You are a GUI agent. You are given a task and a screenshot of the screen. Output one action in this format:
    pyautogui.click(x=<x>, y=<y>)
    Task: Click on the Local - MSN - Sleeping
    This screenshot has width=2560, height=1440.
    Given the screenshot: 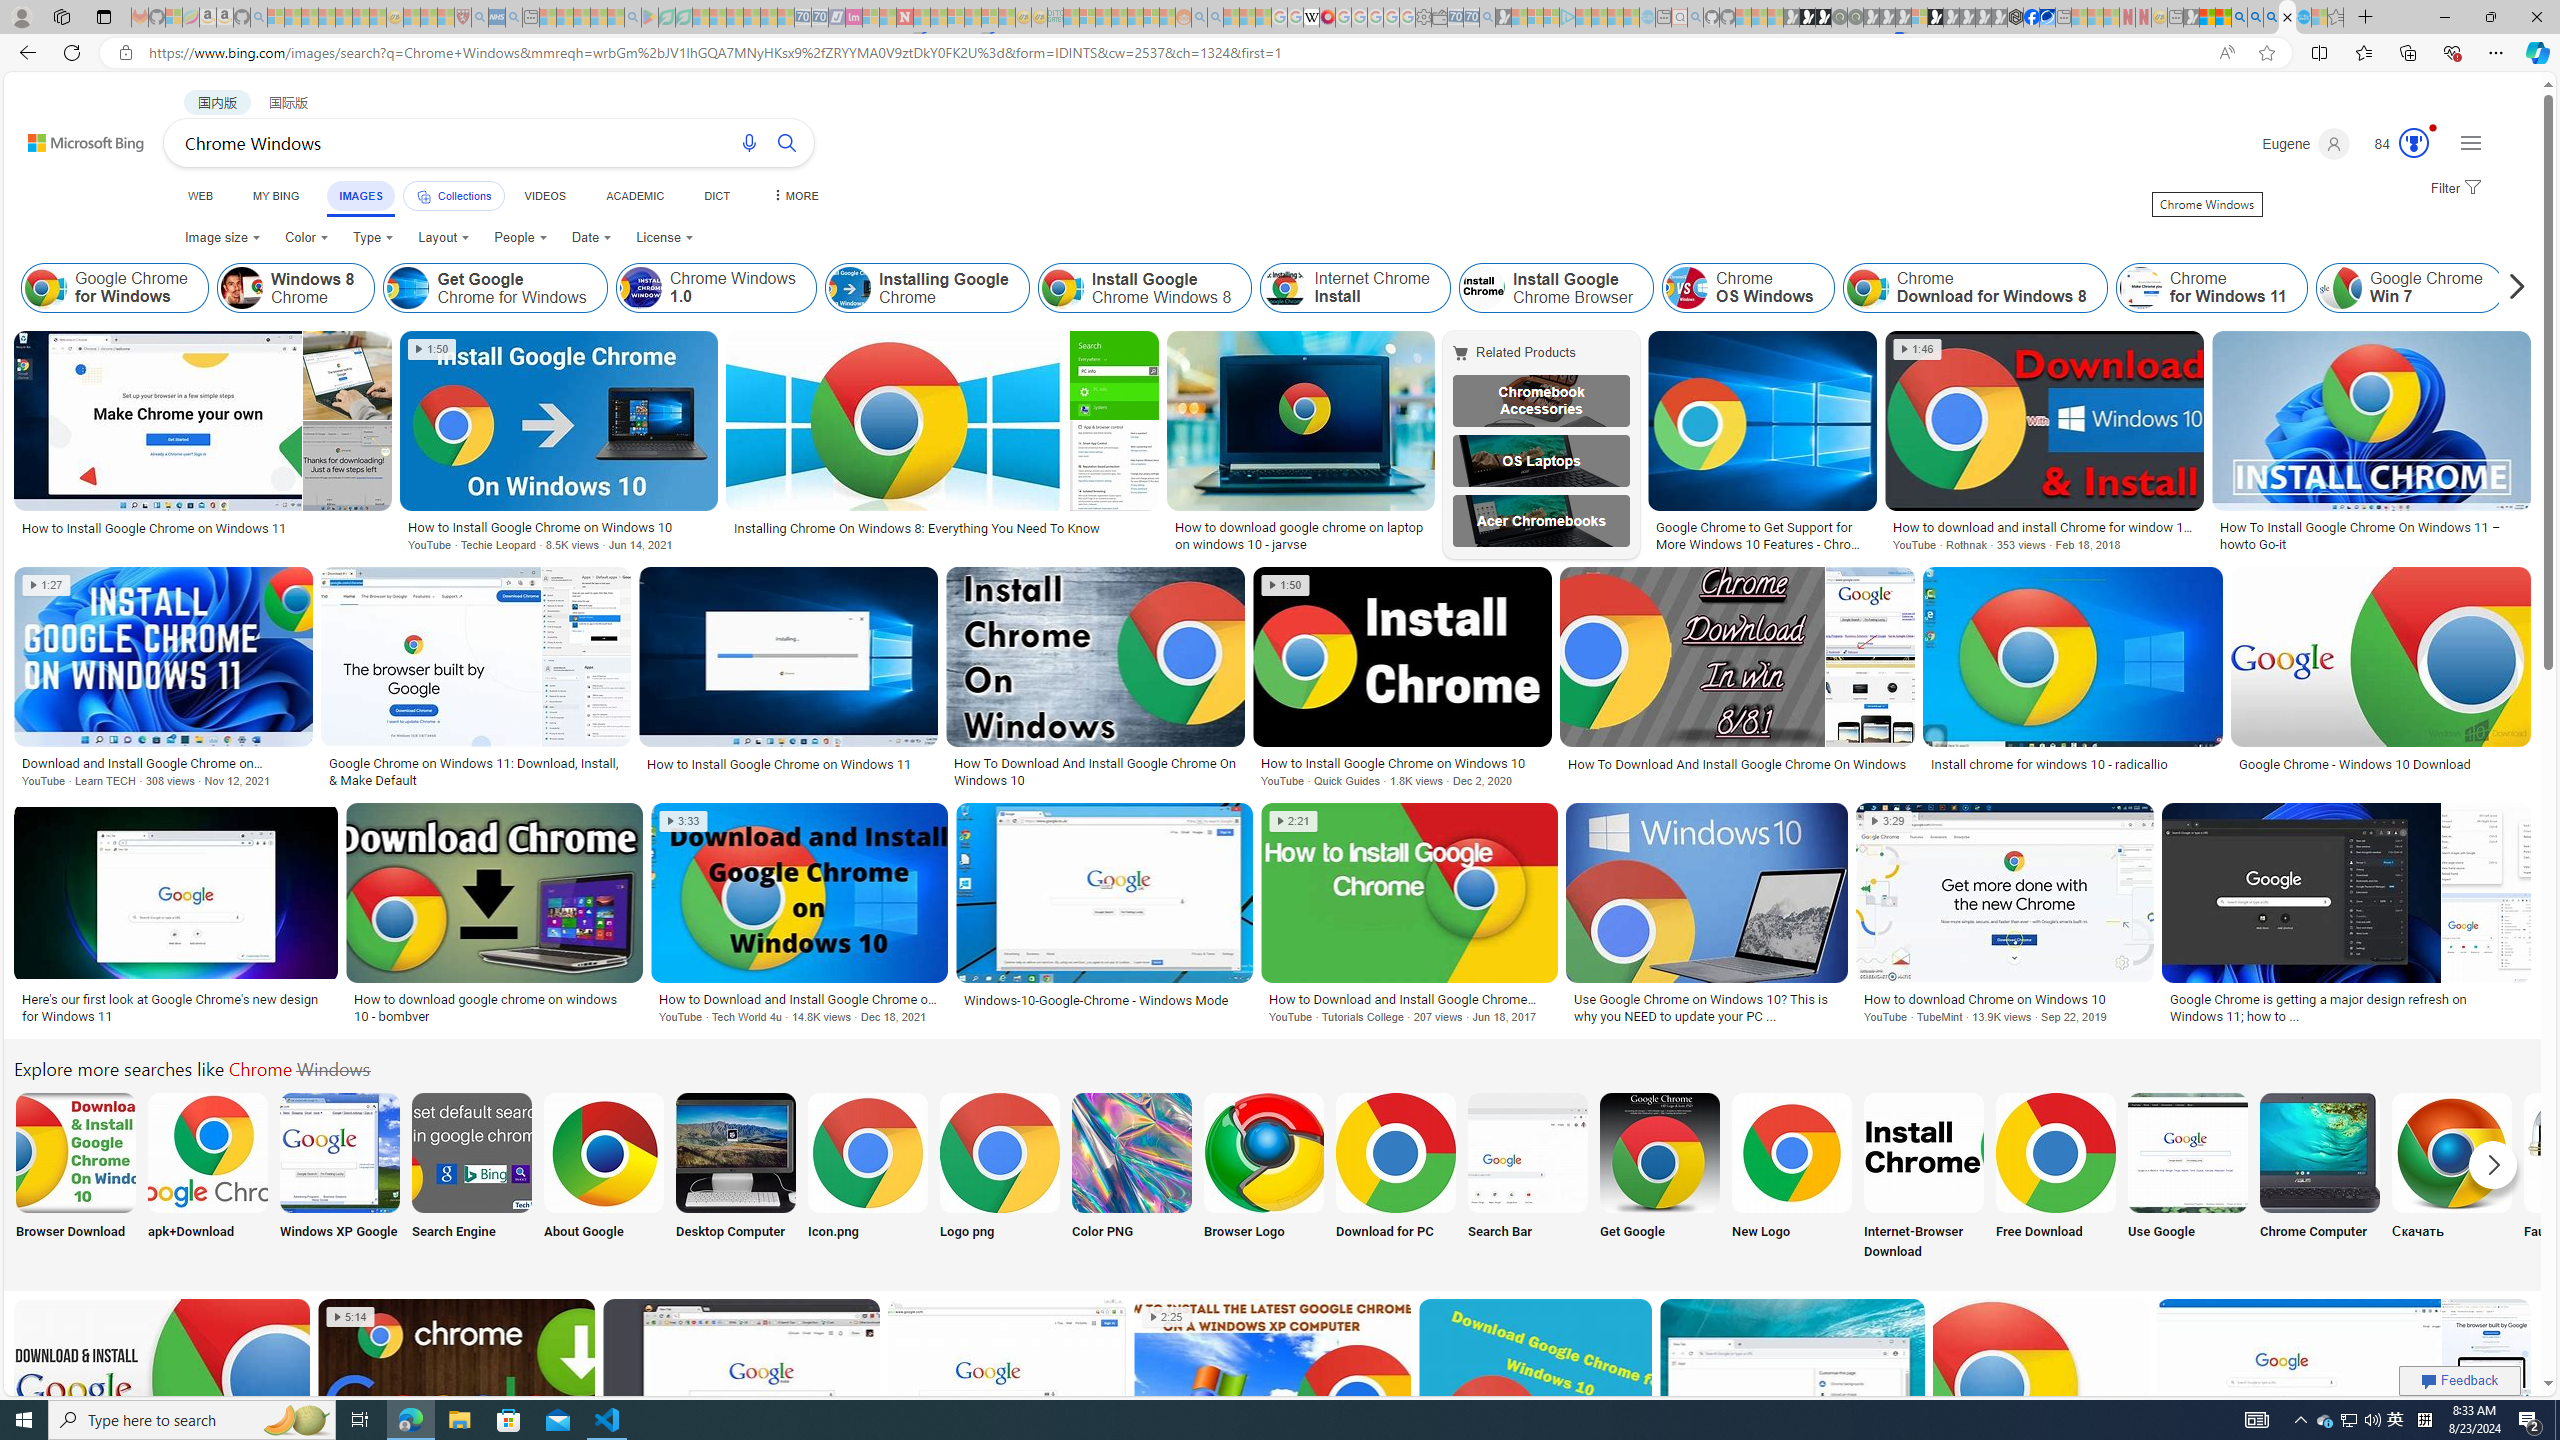 What is the action you would take?
    pyautogui.click(x=446, y=17)
    